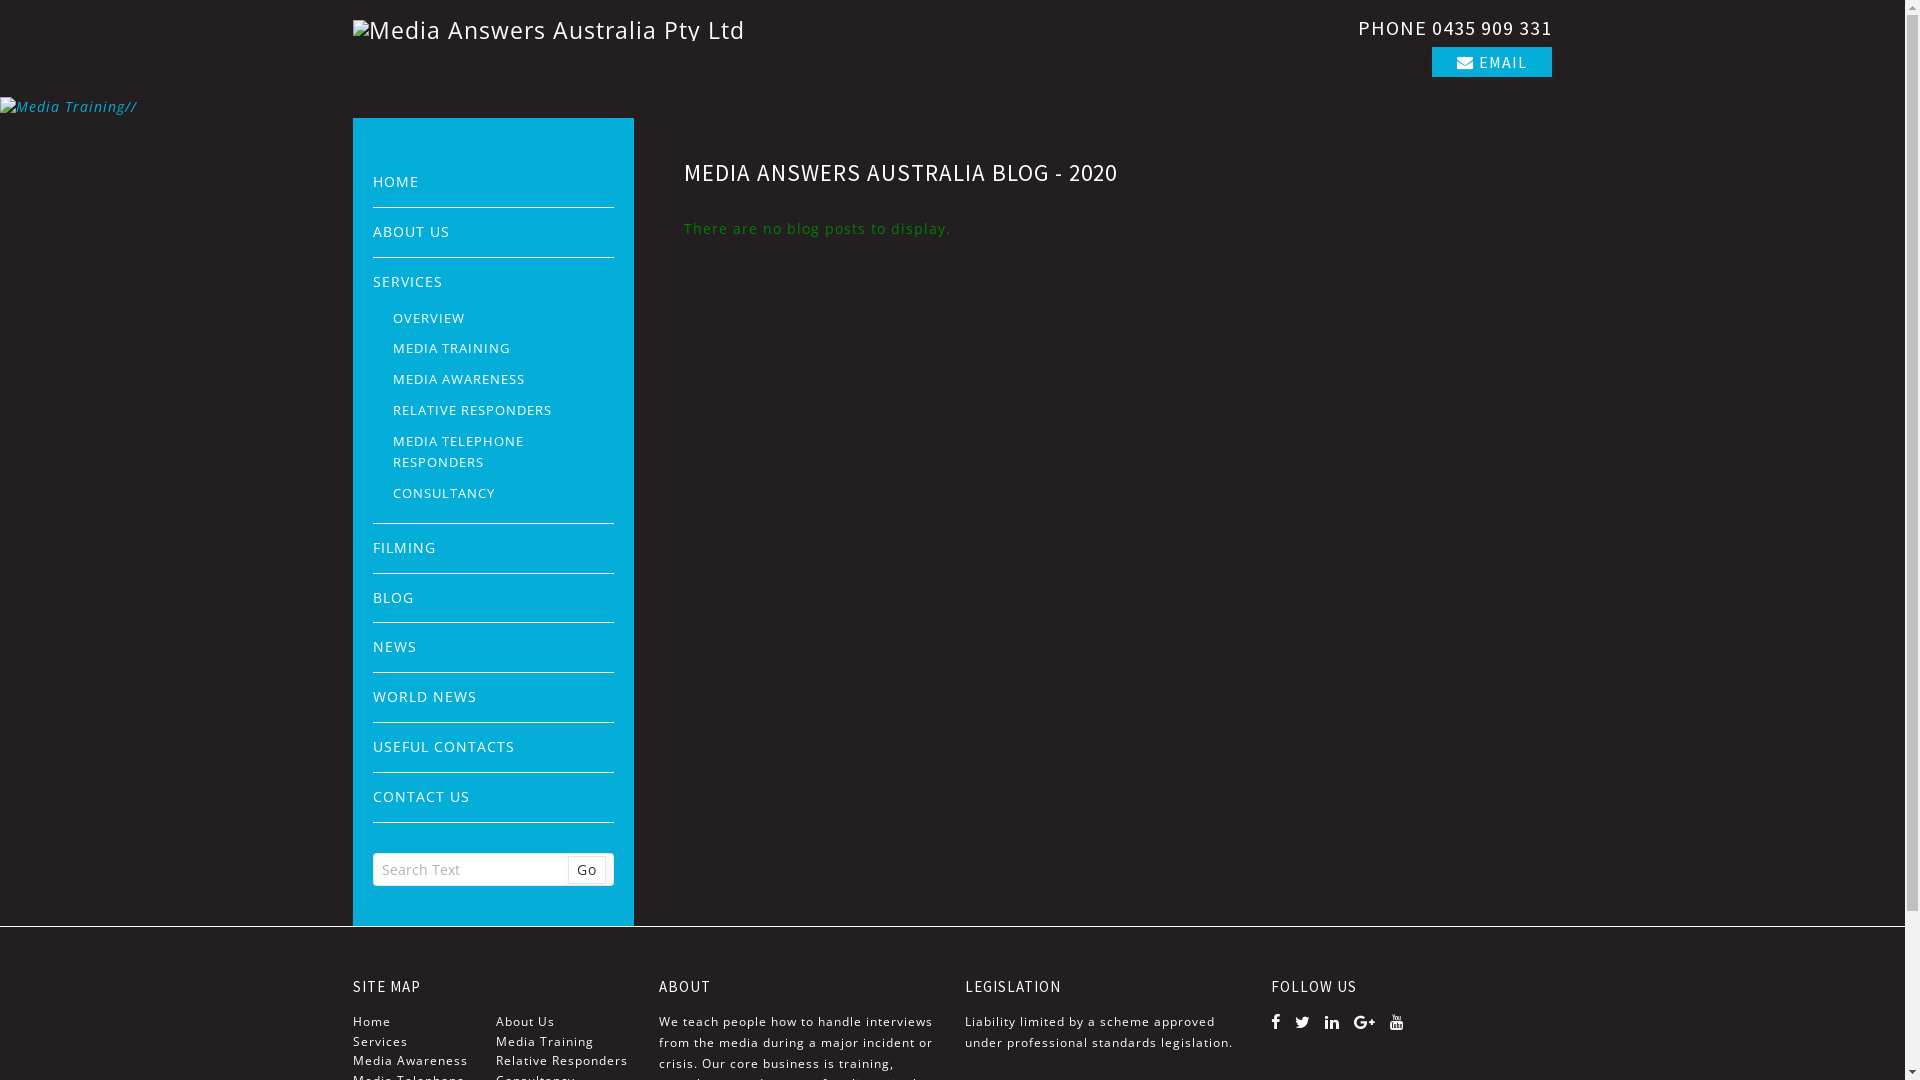 This screenshot has width=1920, height=1080. What do you see at coordinates (494, 798) in the screenshot?
I see `CONTACT US` at bounding box center [494, 798].